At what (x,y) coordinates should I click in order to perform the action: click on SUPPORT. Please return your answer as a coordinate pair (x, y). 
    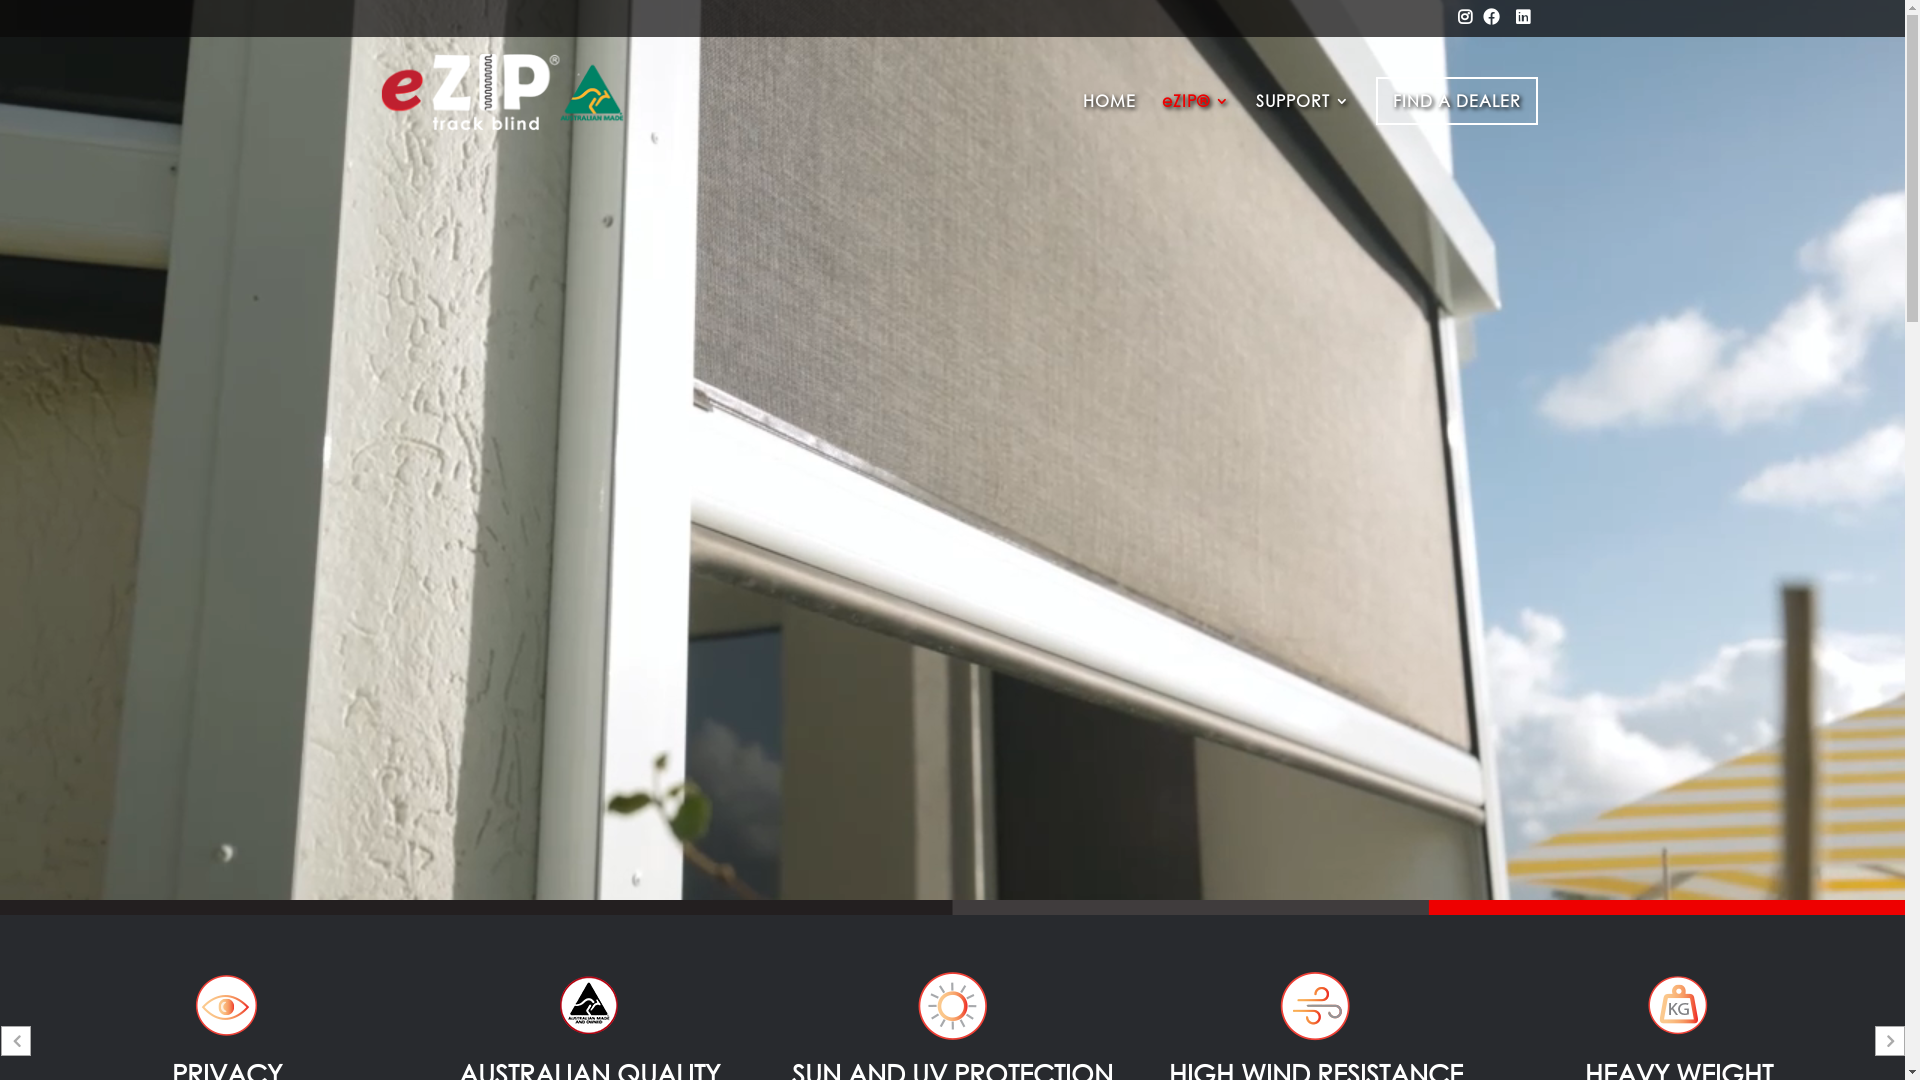
    Looking at the image, I should click on (1303, 121).